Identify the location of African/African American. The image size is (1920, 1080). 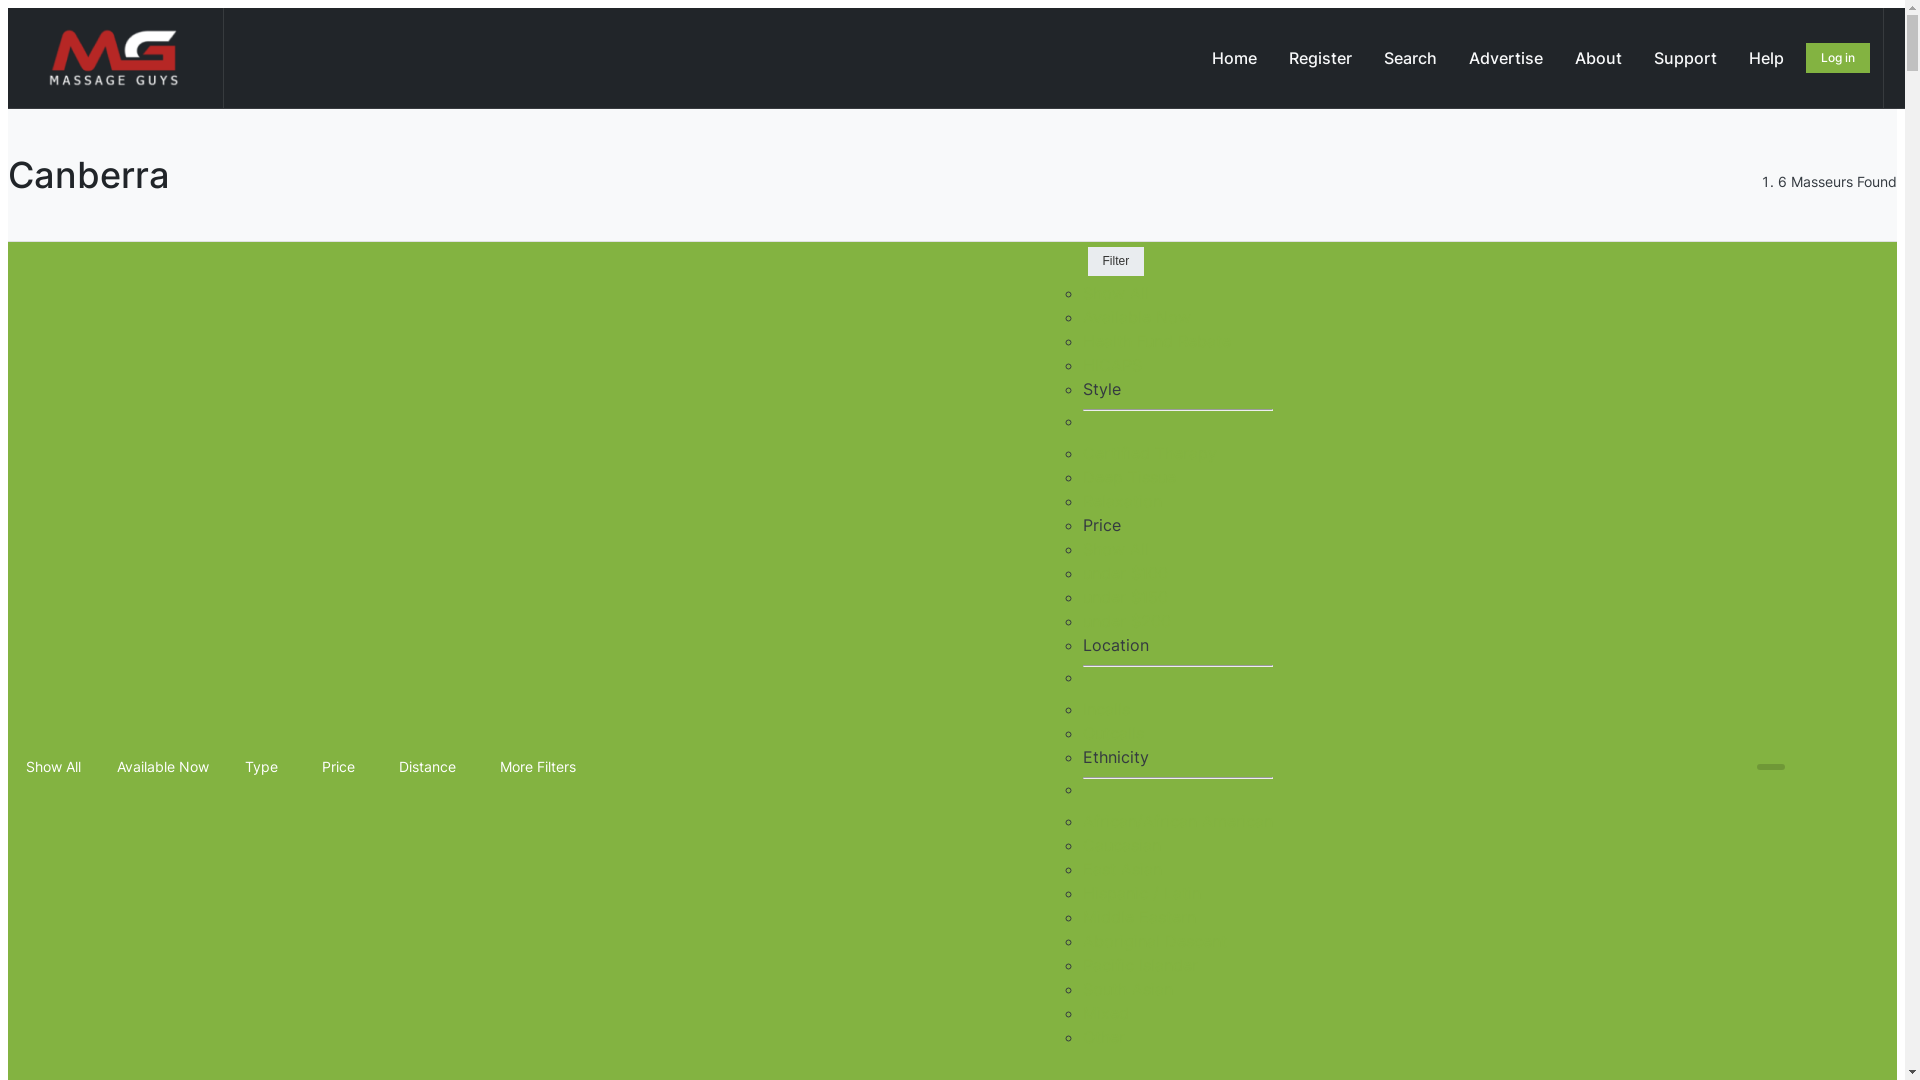
(1177, 821).